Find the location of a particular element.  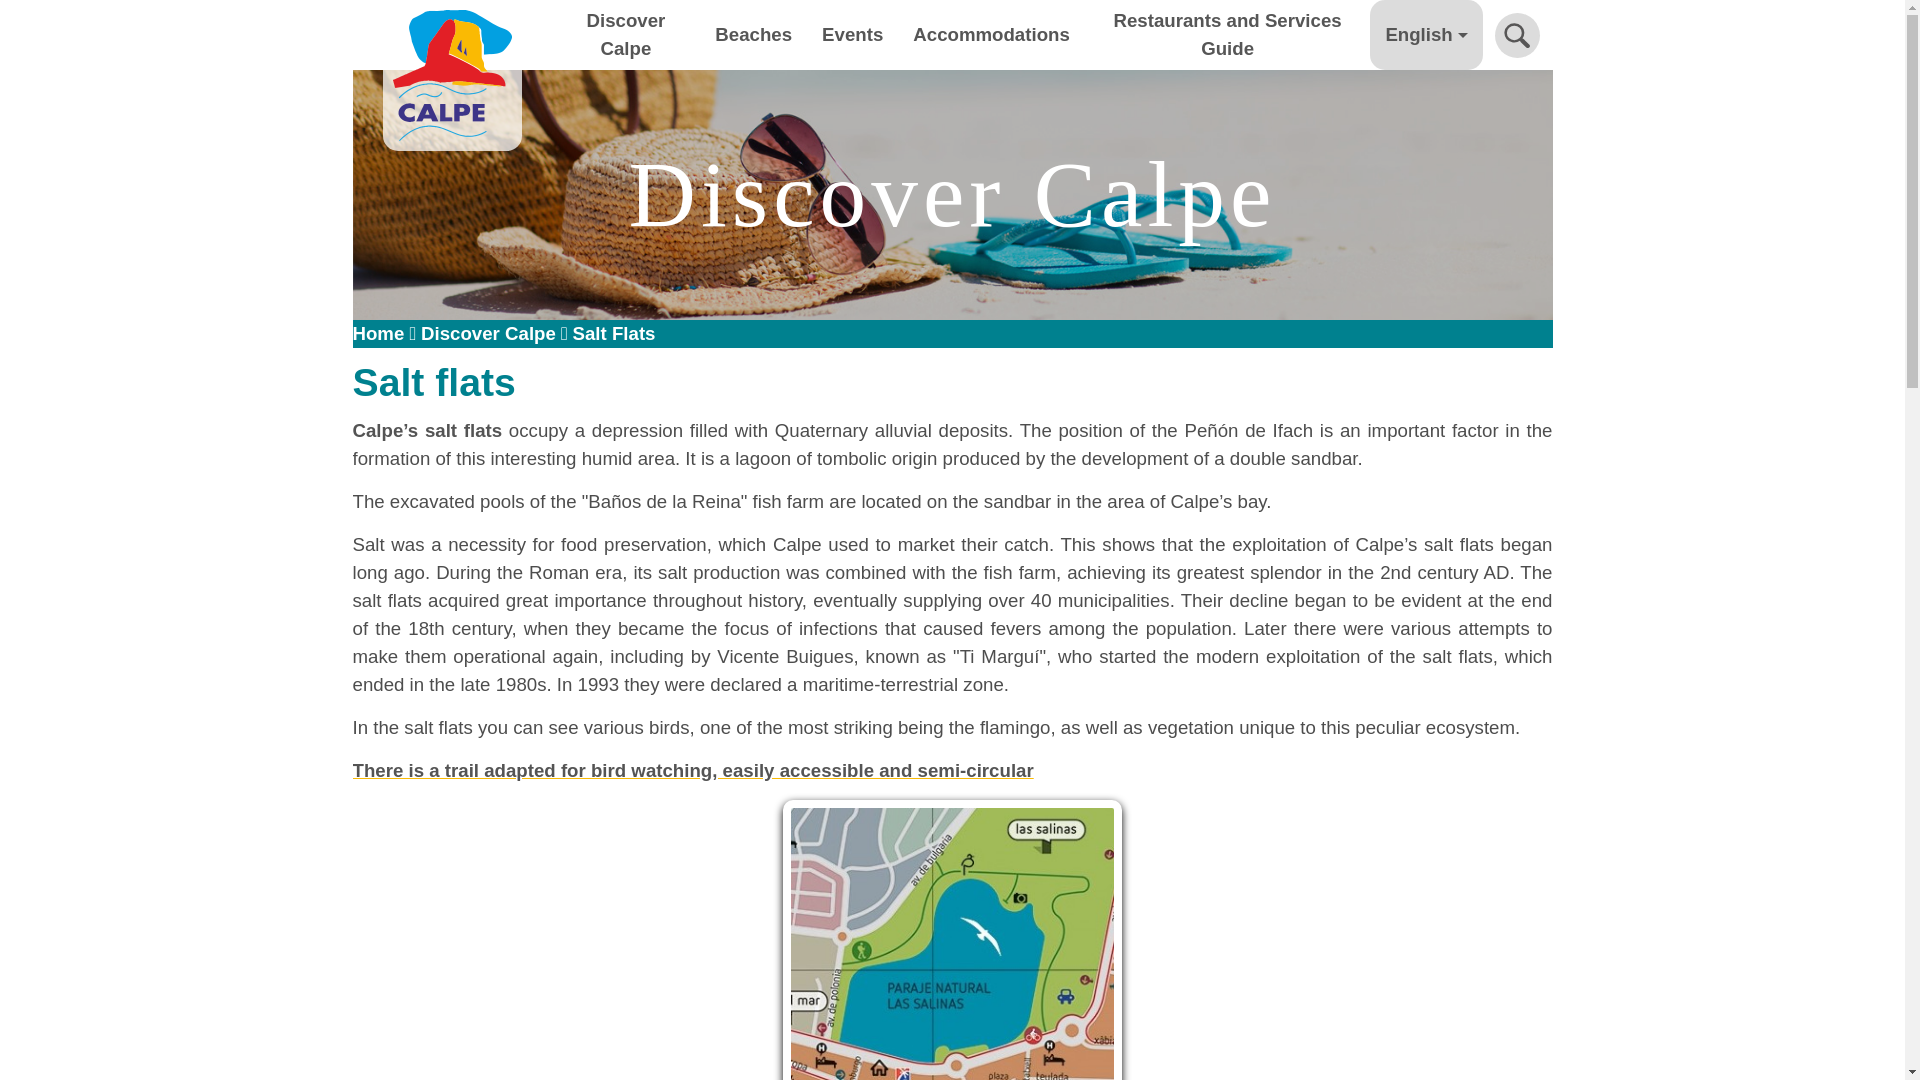

English is located at coordinates (1426, 35).